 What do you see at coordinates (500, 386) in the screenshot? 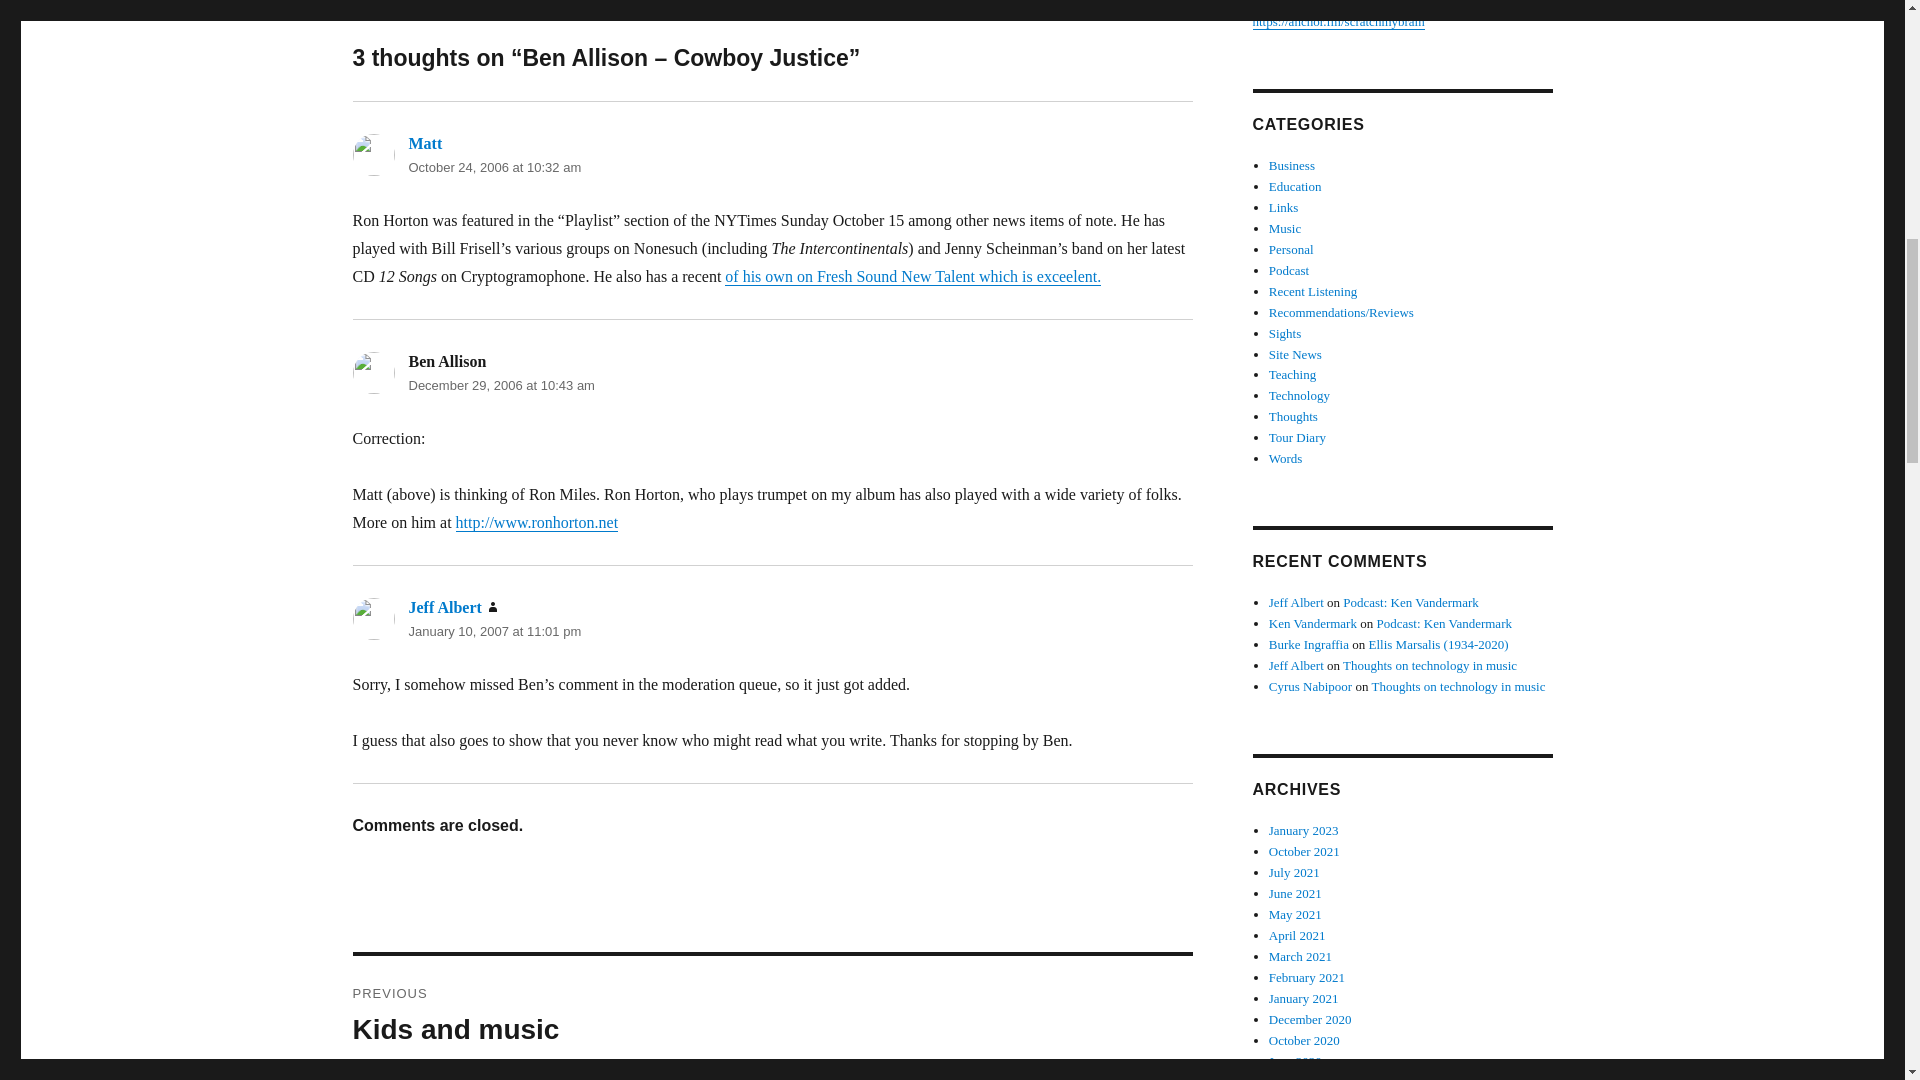
I see `December 29, 2006 at 10:43 am` at bounding box center [500, 386].